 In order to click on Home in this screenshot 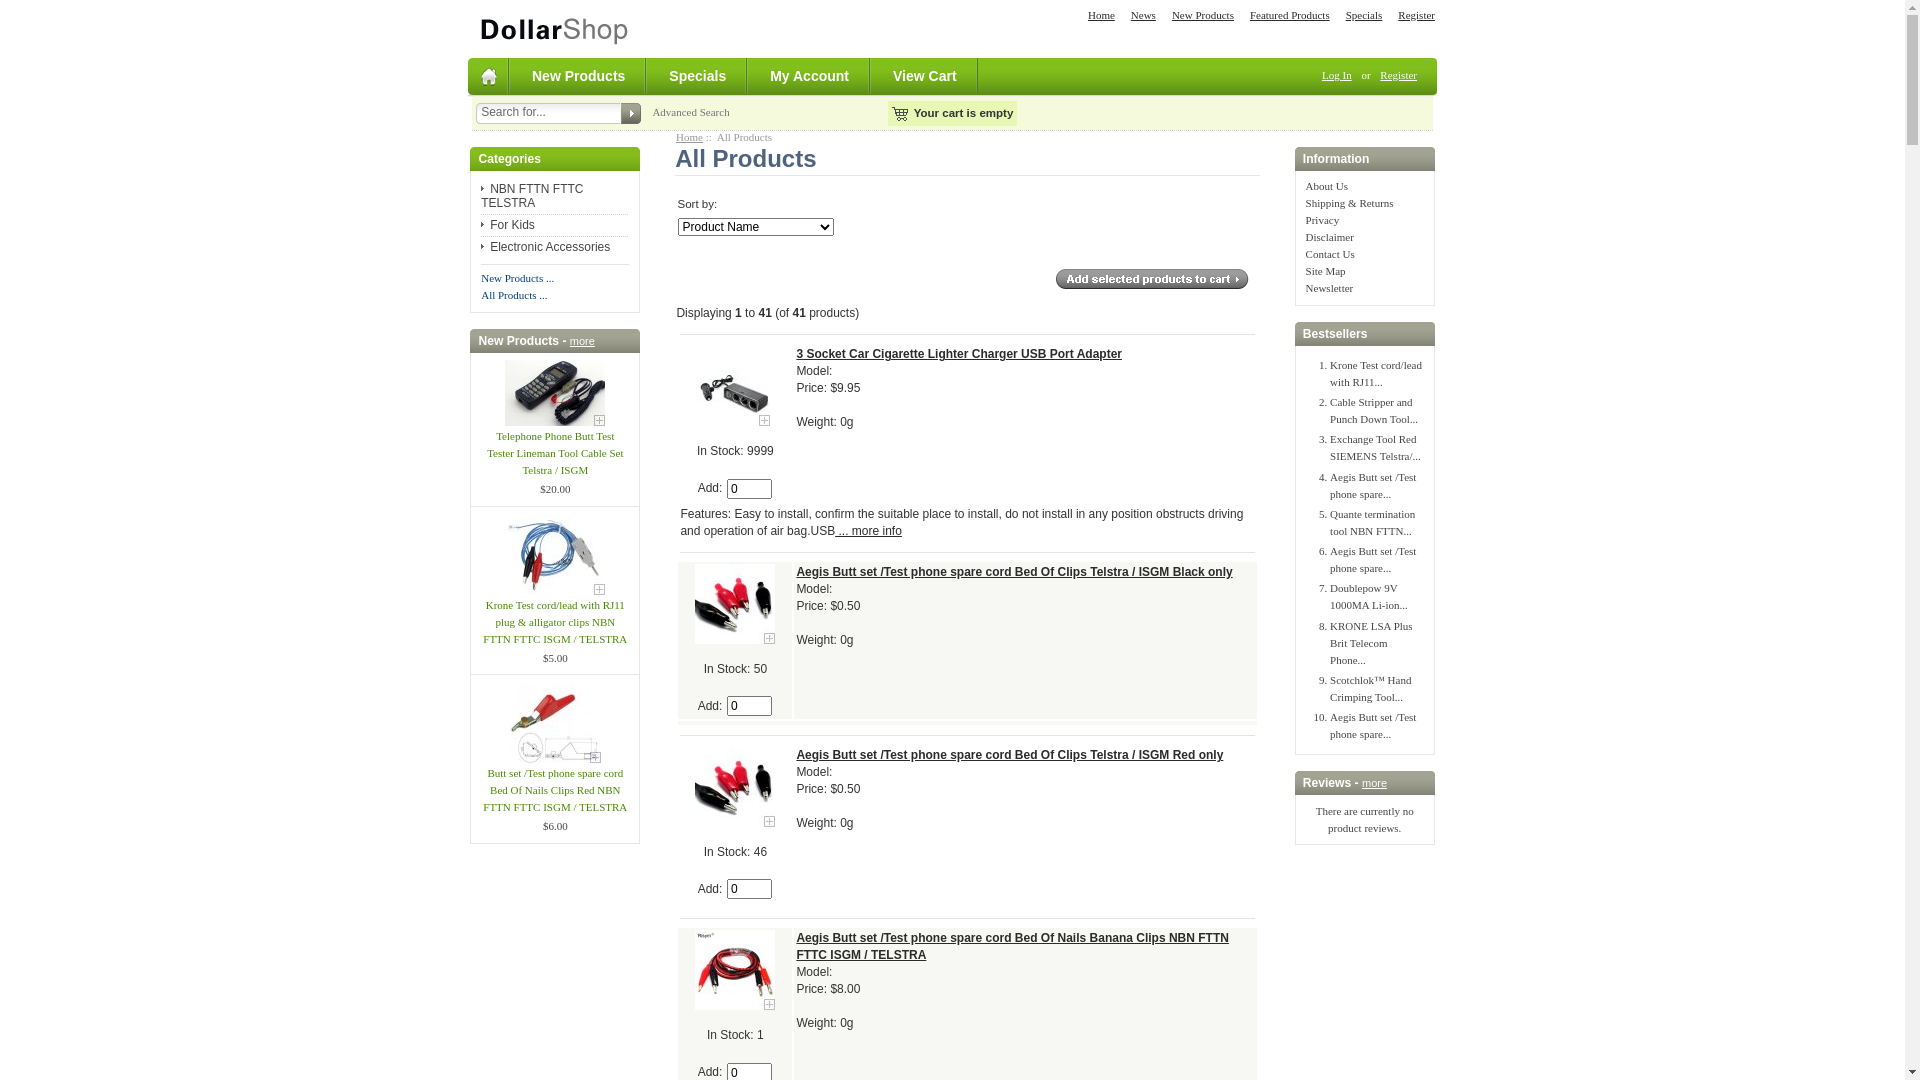, I will do `click(1102, 15)`.